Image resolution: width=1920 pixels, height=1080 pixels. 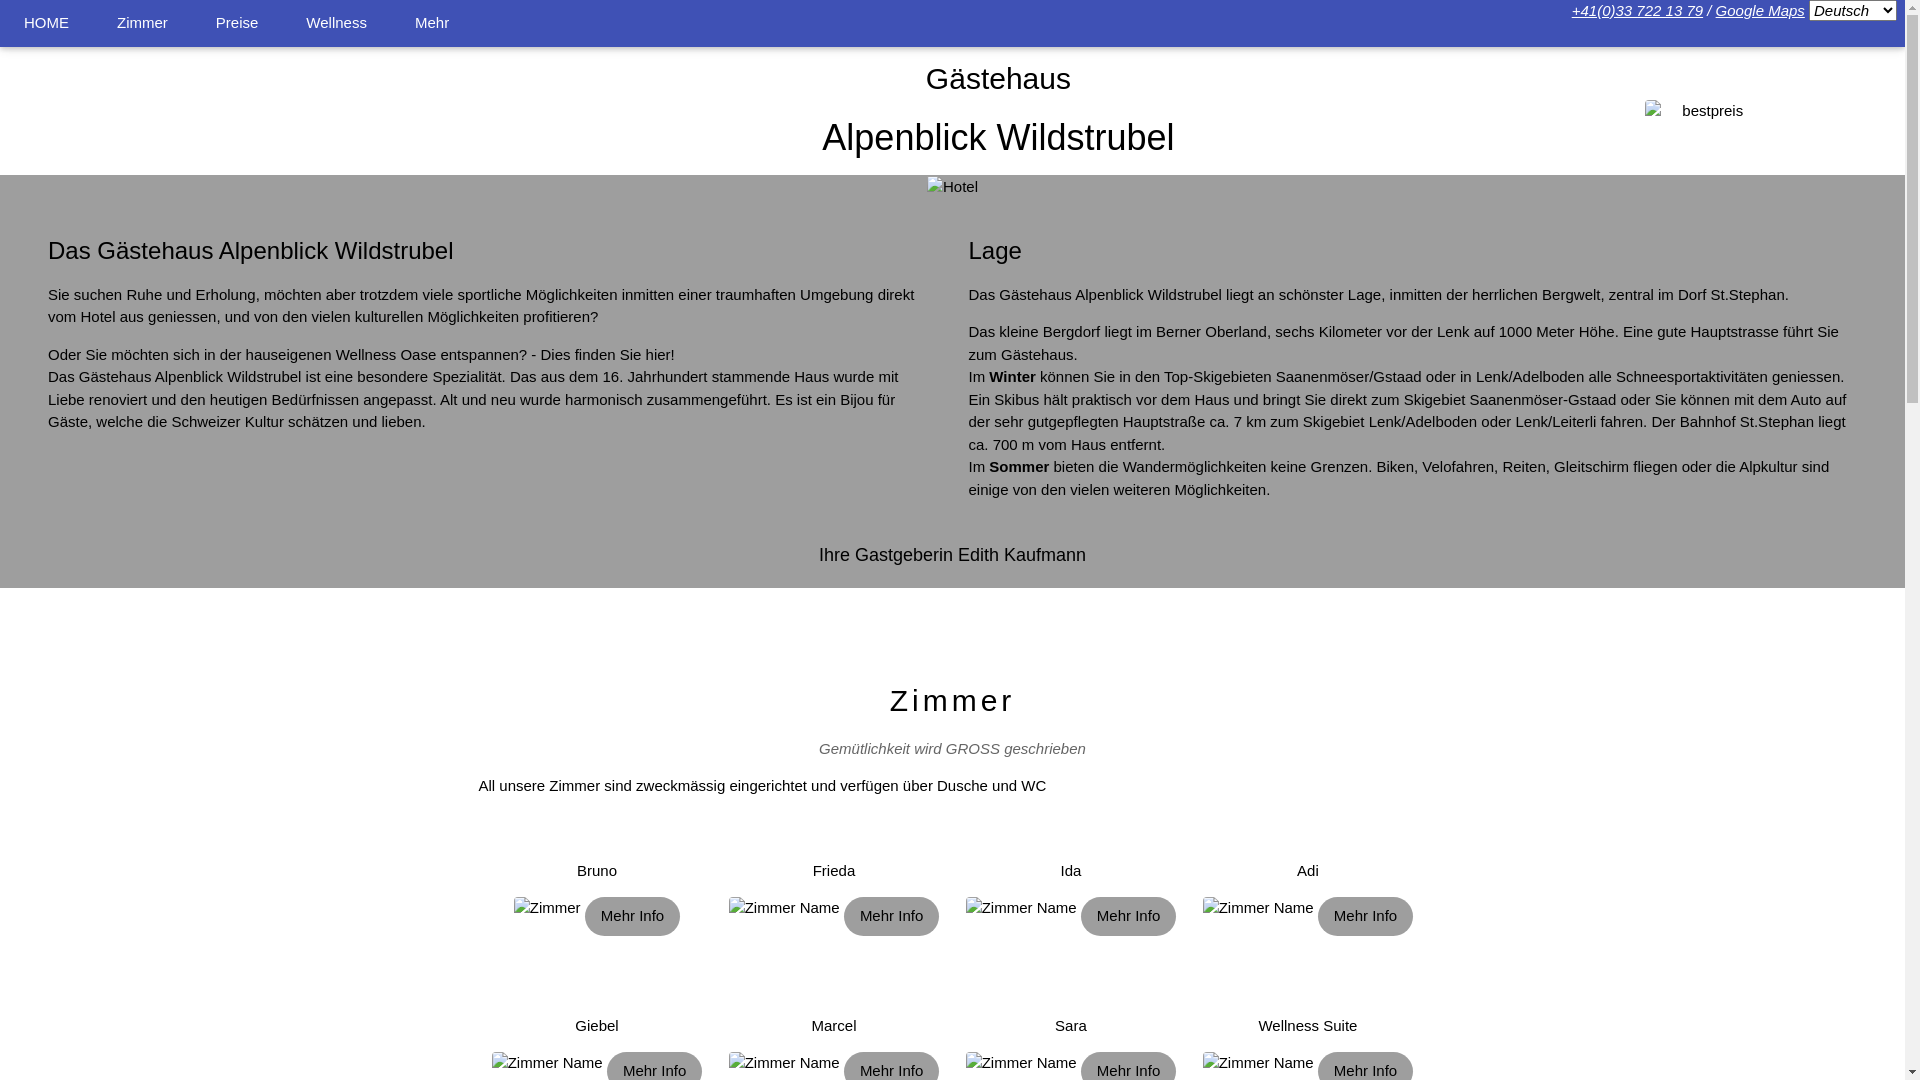 I want to click on Wellness, so click(x=336, y=24).